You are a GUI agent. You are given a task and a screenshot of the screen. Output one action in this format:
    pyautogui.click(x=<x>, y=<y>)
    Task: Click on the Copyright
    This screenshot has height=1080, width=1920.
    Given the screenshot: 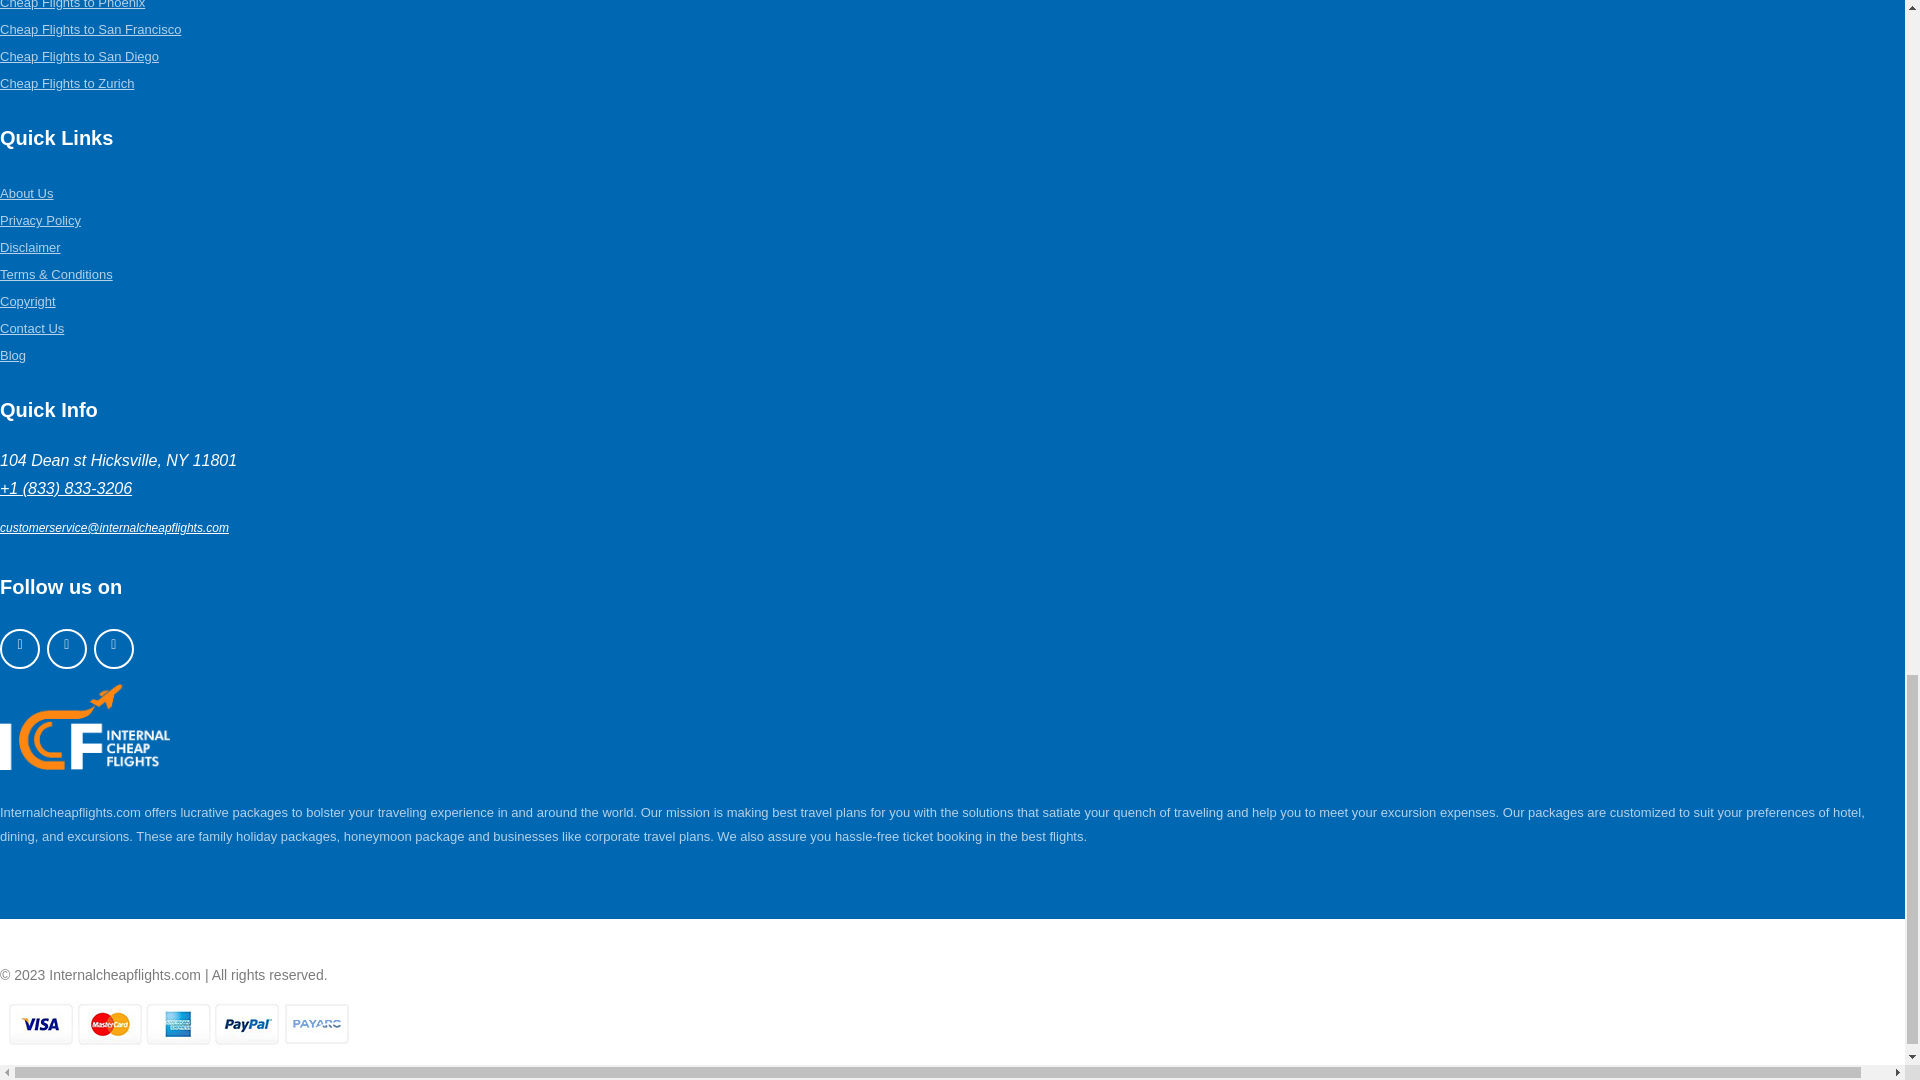 What is the action you would take?
    pyautogui.click(x=28, y=300)
    